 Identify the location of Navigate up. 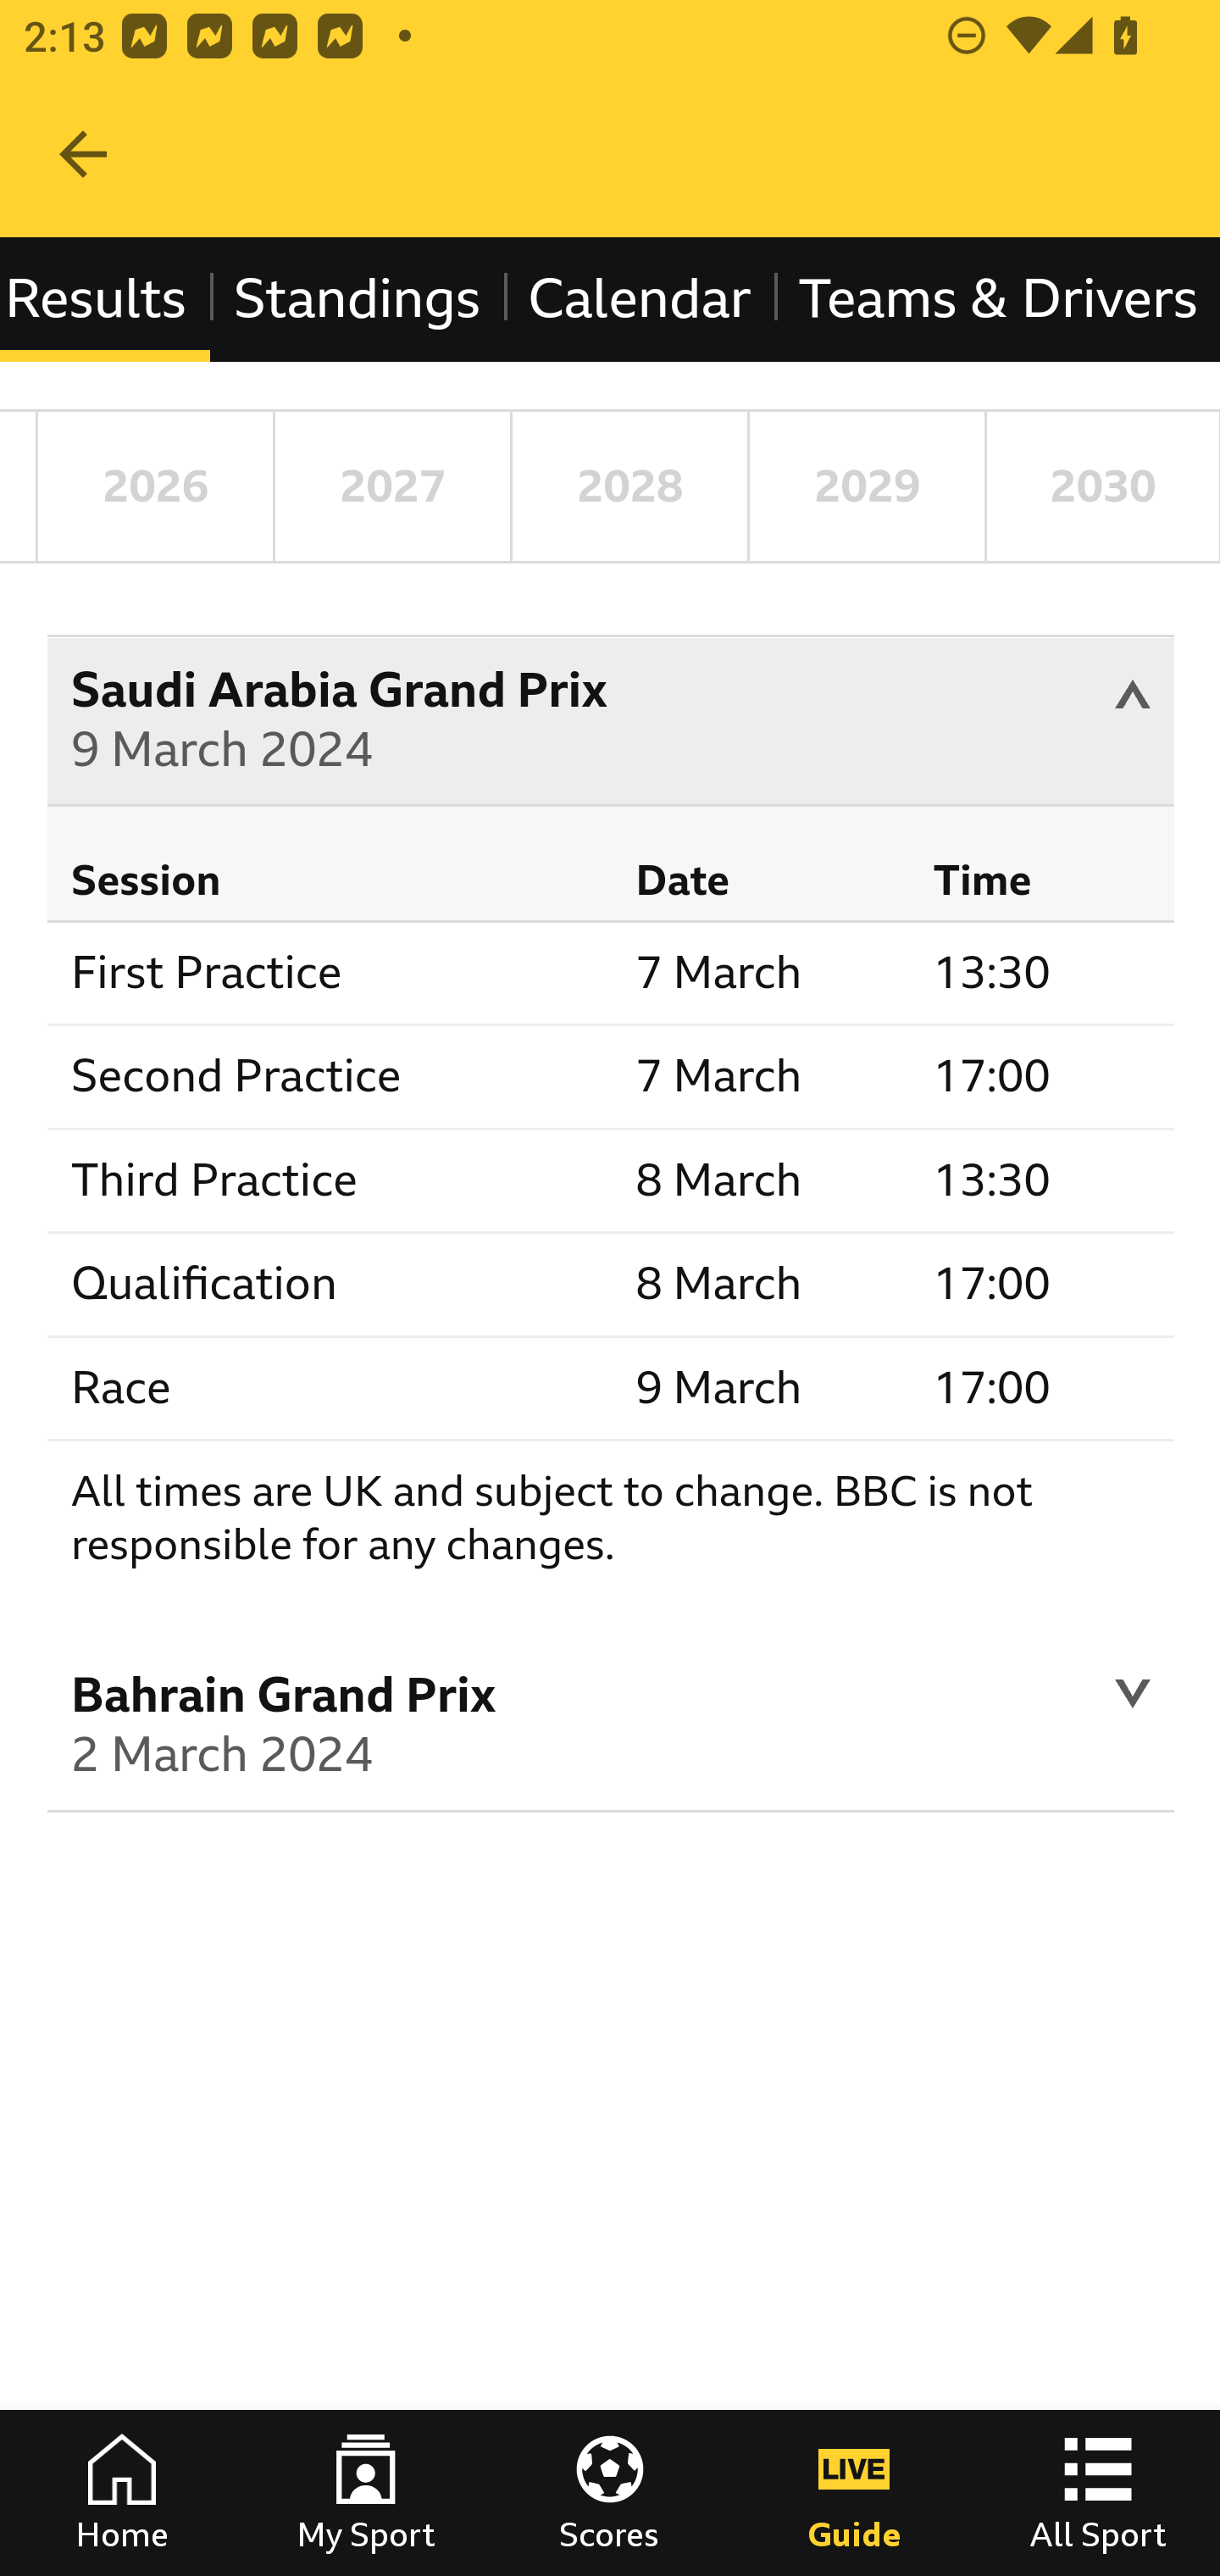
(83, 154).